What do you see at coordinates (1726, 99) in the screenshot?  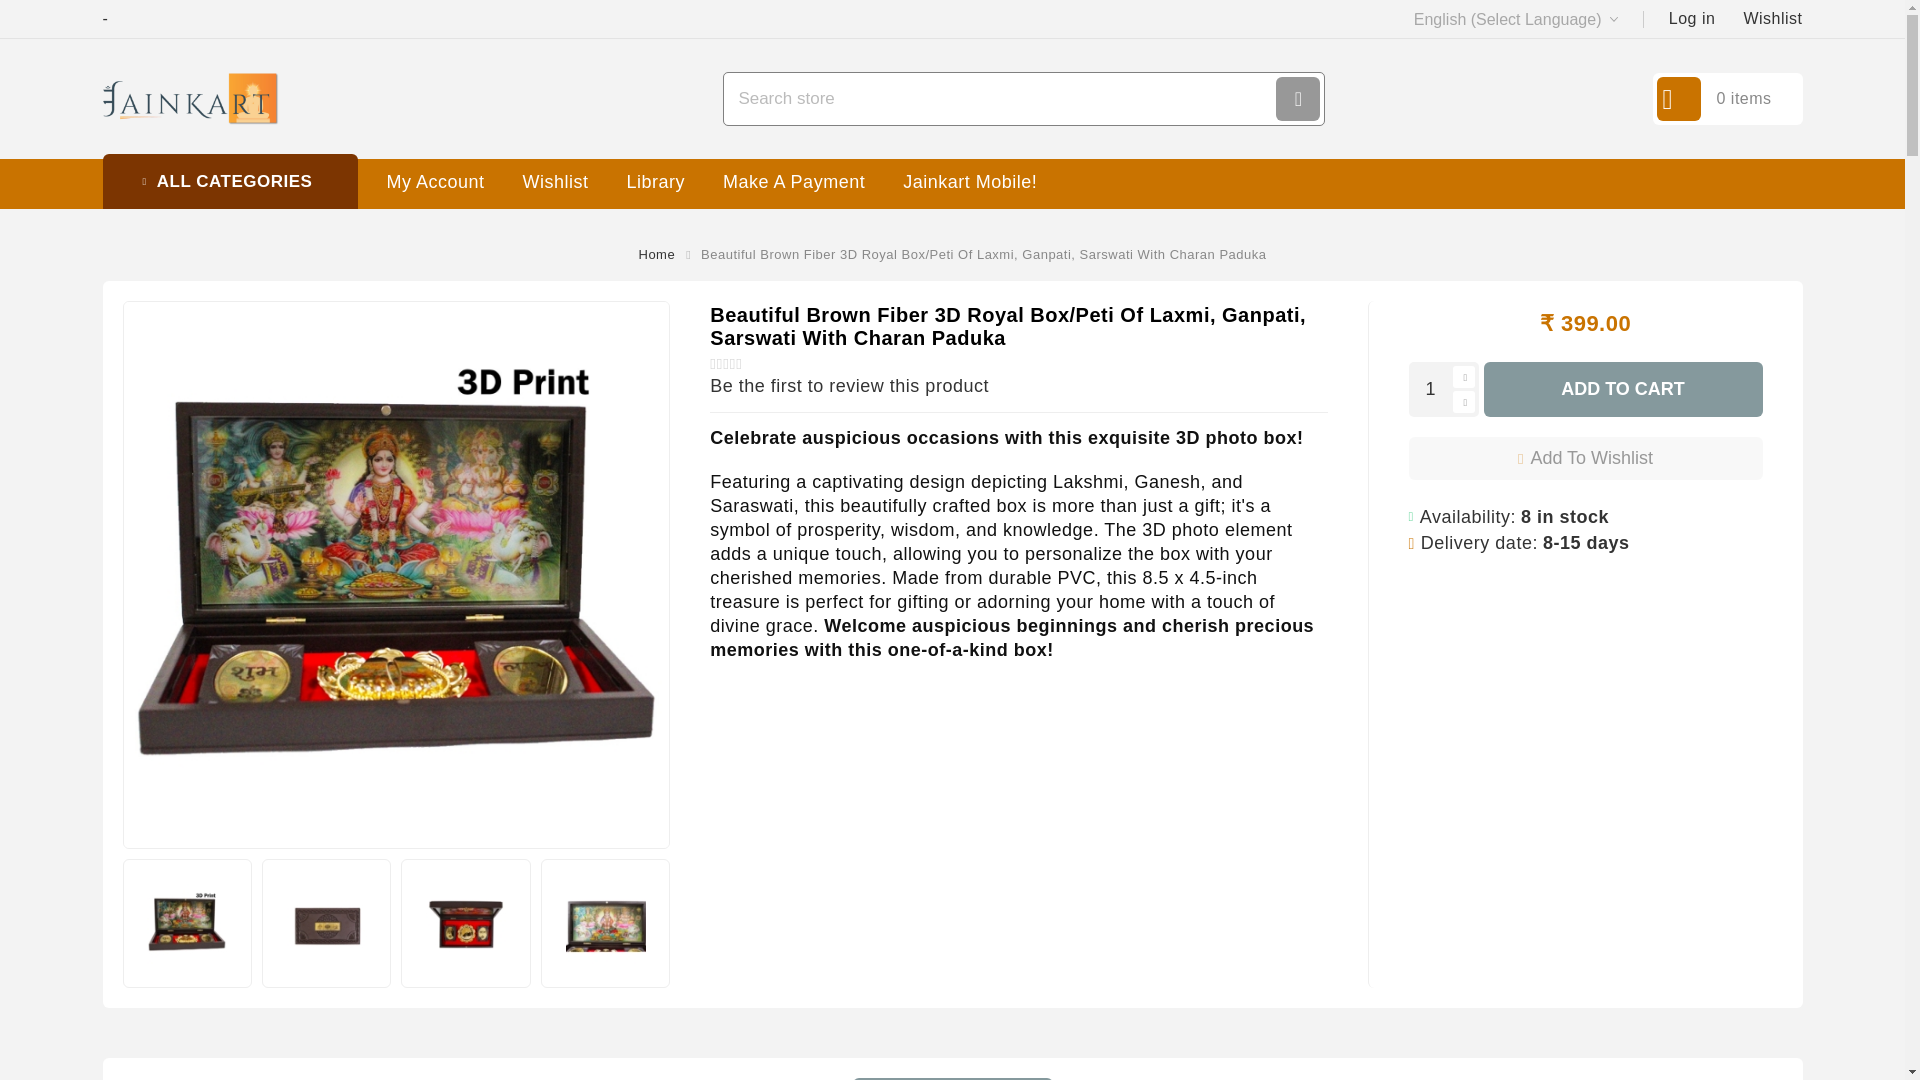 I see `0 items` at bounding box center [1726, 99].